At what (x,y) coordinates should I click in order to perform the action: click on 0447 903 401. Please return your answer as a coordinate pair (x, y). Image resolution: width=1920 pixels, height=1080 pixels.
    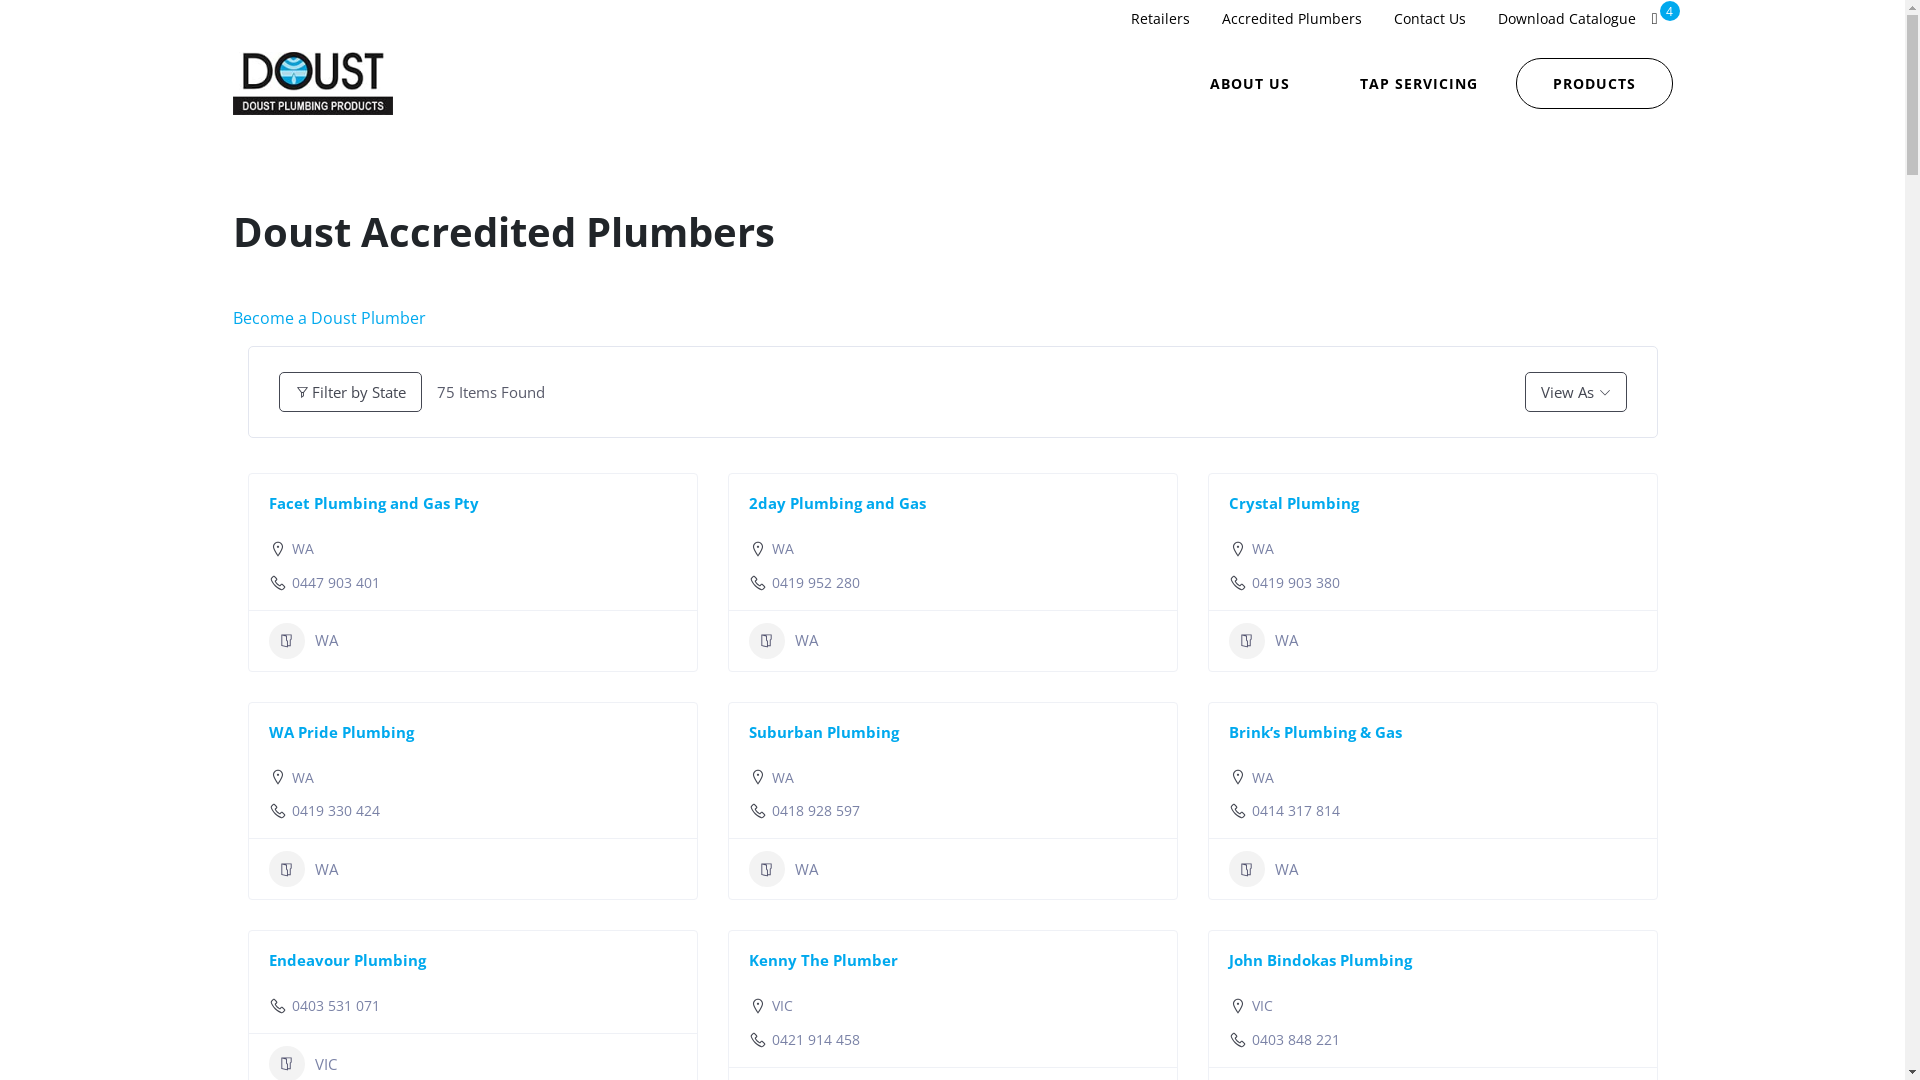
    Looking at the image, I should click on (336, 583).